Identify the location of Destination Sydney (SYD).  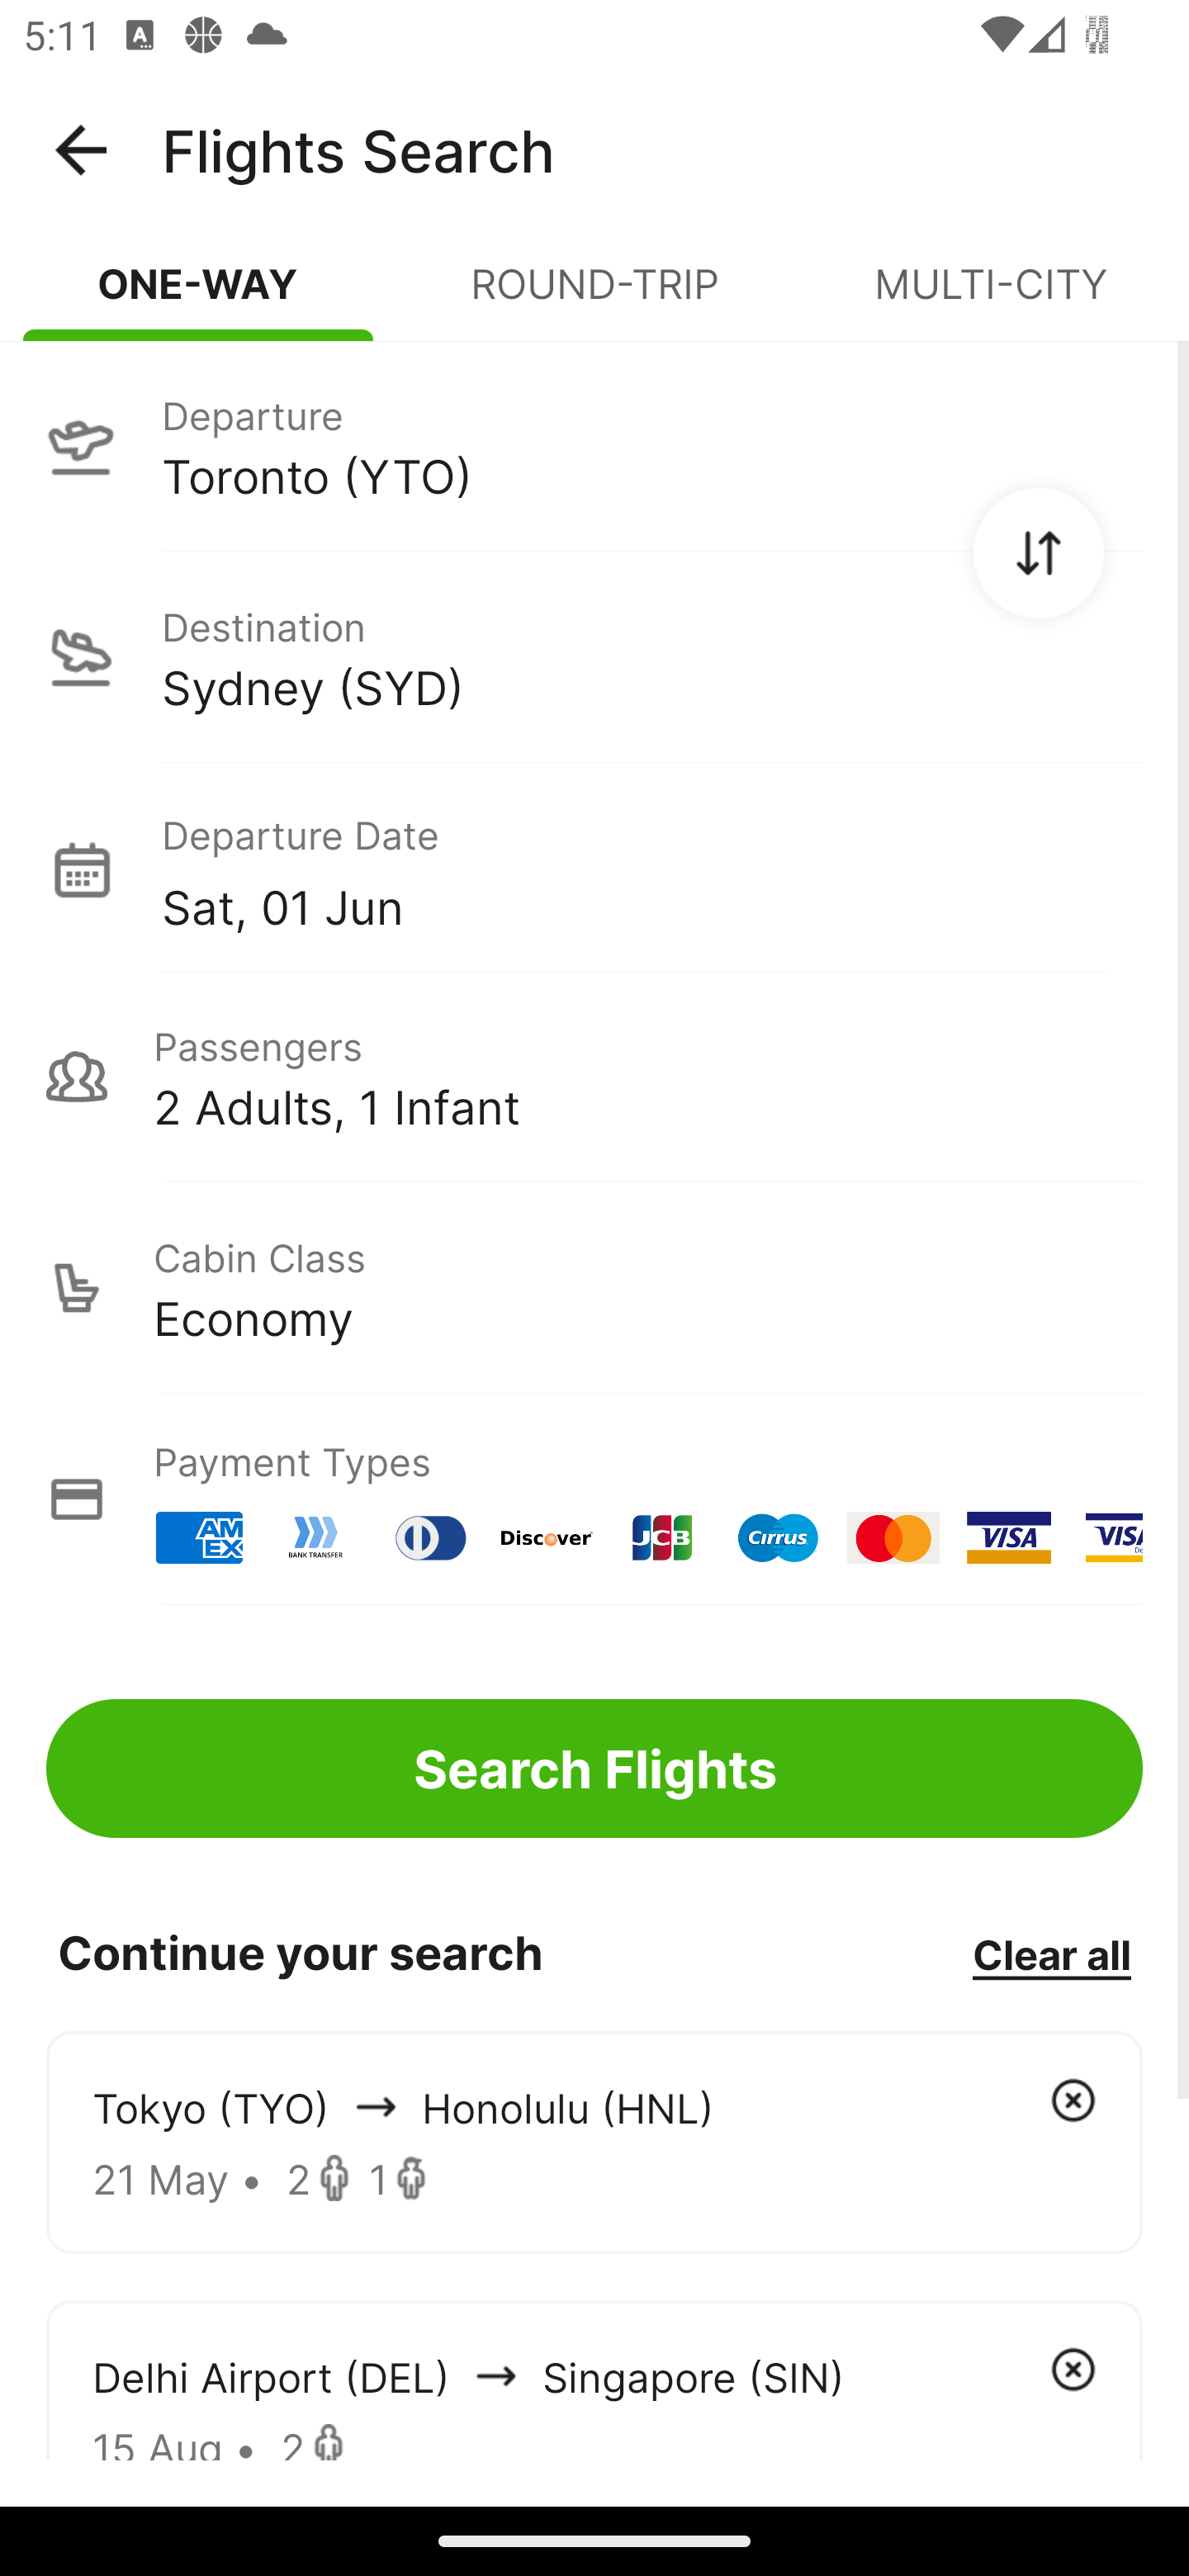
(594, 657).